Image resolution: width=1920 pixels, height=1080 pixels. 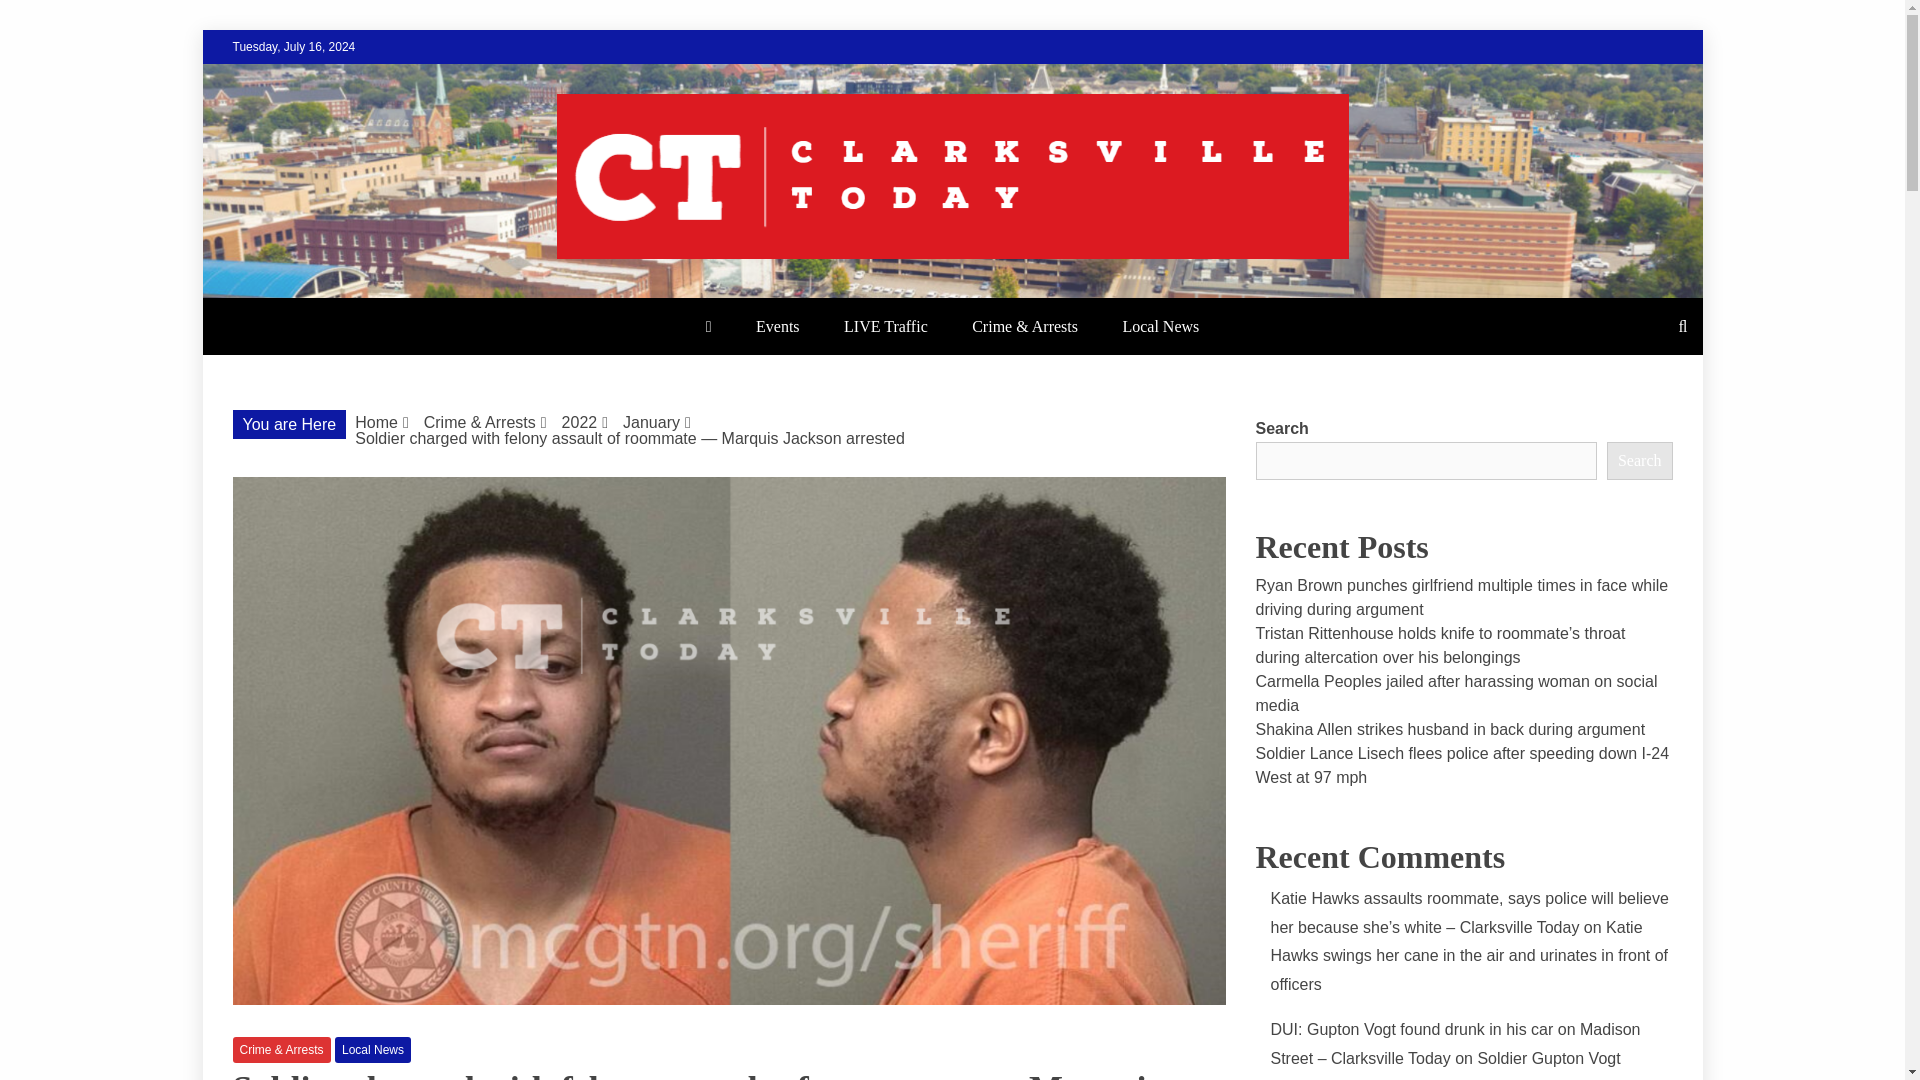 What do you see at coordinates (41, 18) in the screenshot?
I see `Search` at bounding box center [41, 18].